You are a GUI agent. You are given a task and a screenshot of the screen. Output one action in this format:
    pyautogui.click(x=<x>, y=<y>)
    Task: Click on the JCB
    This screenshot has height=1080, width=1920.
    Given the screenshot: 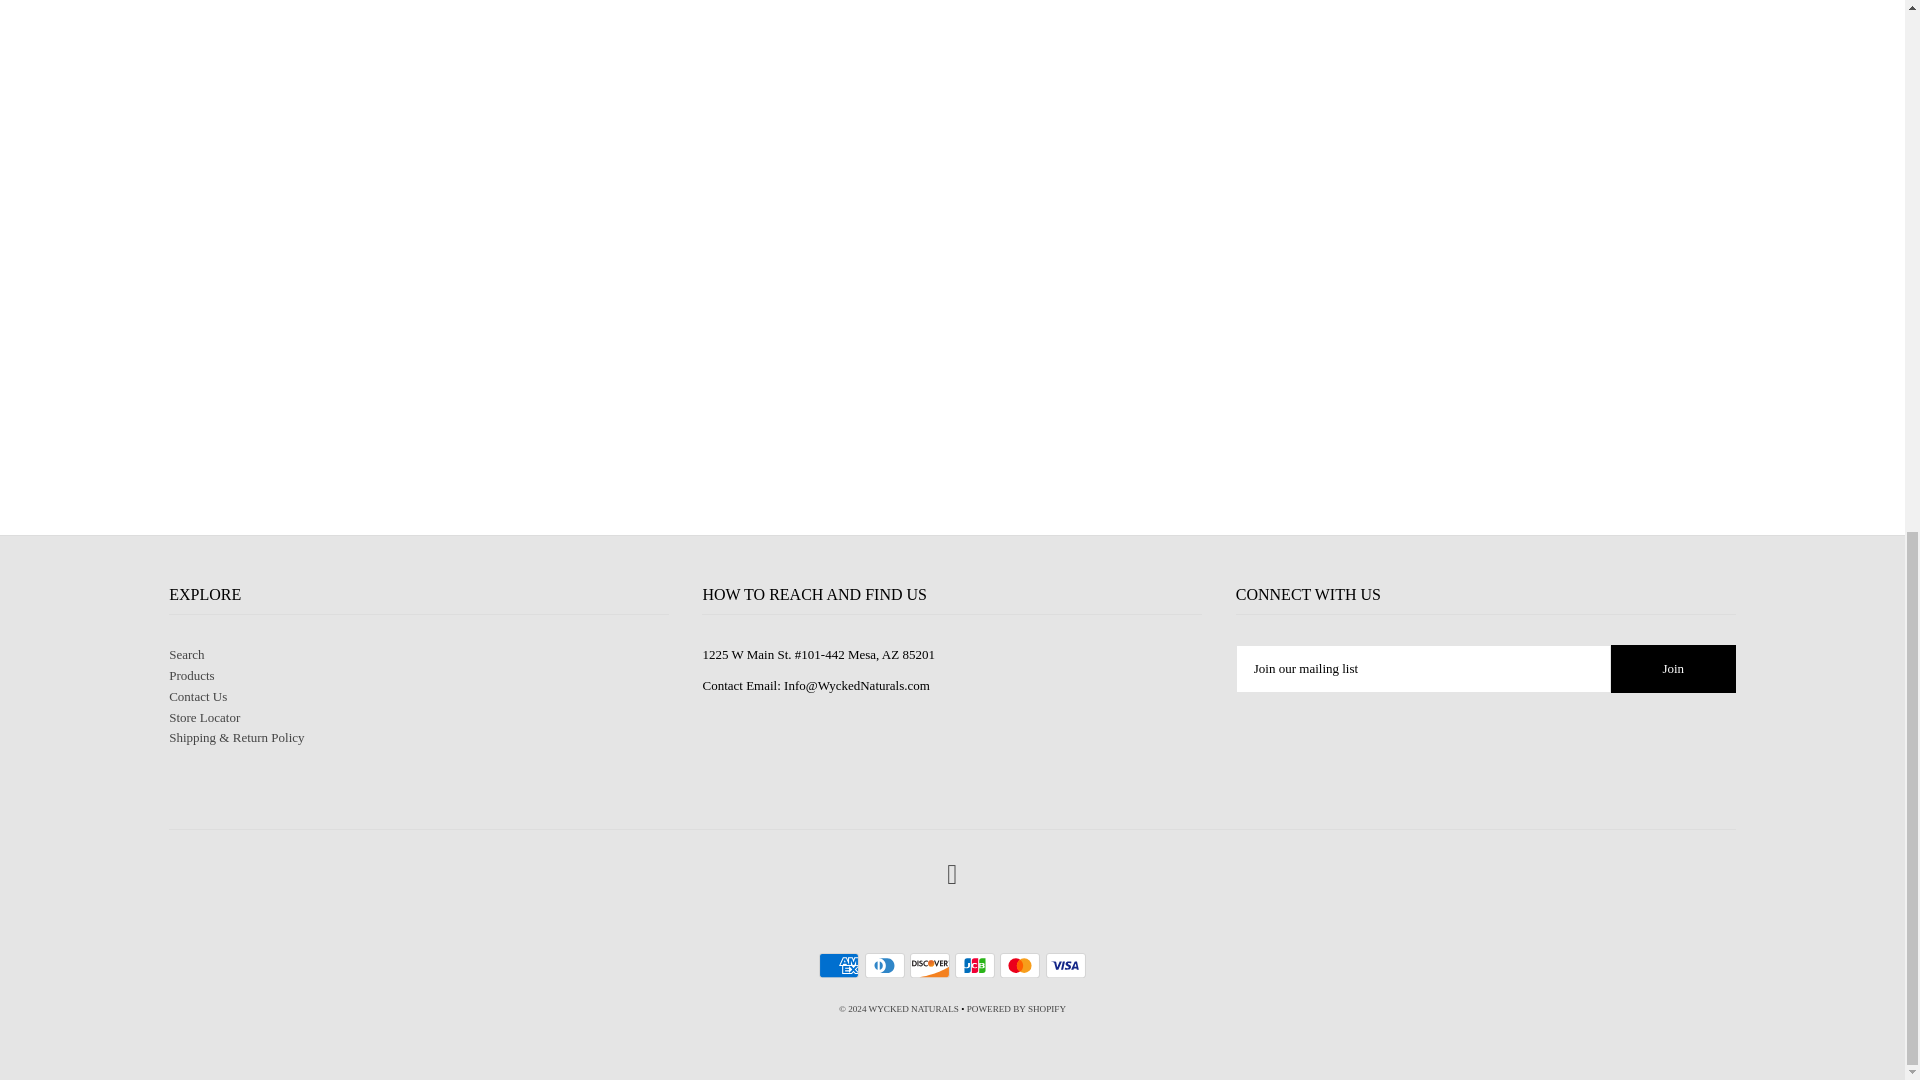 What is the action you would take?
    pyautogui.click(x=974, y=965)
    